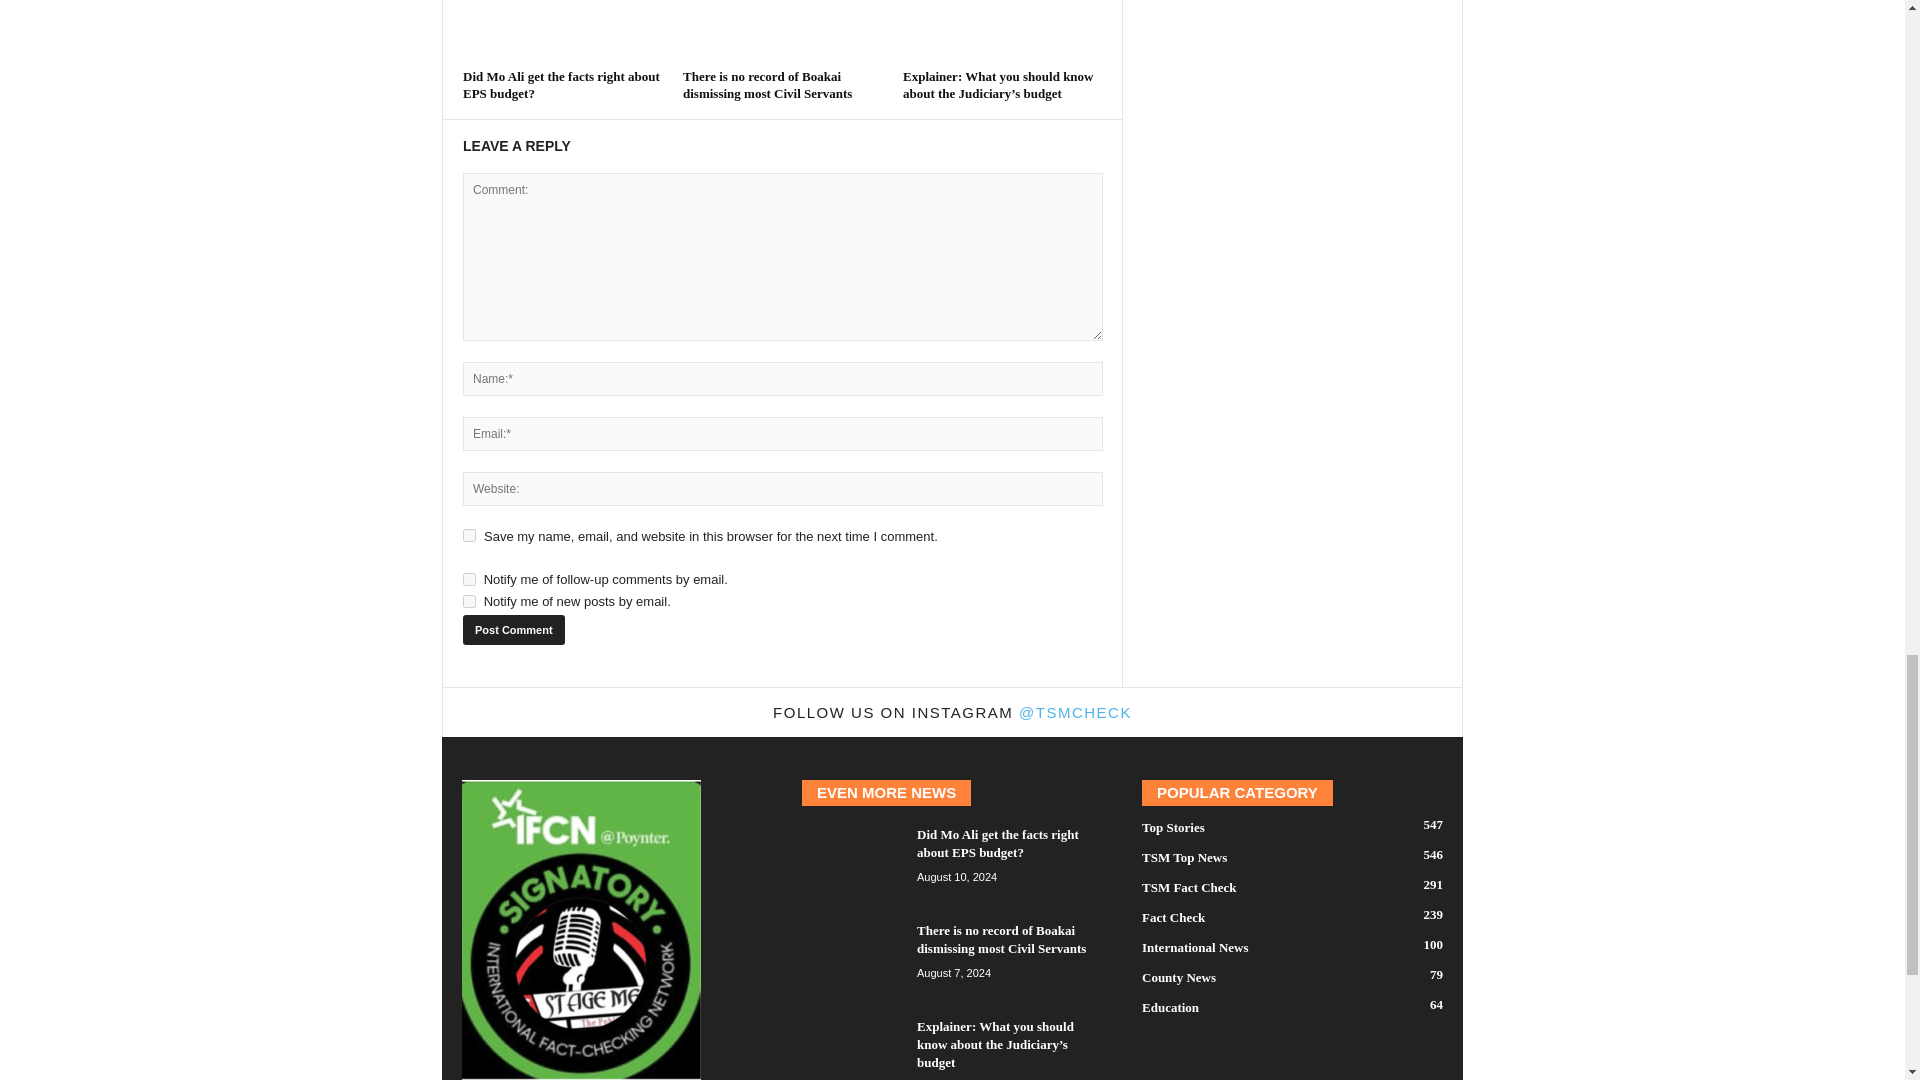  What do you see at coordinates (513, 629) in the screenshot?
I see `Post Comment` at bounding box center [513, 629].